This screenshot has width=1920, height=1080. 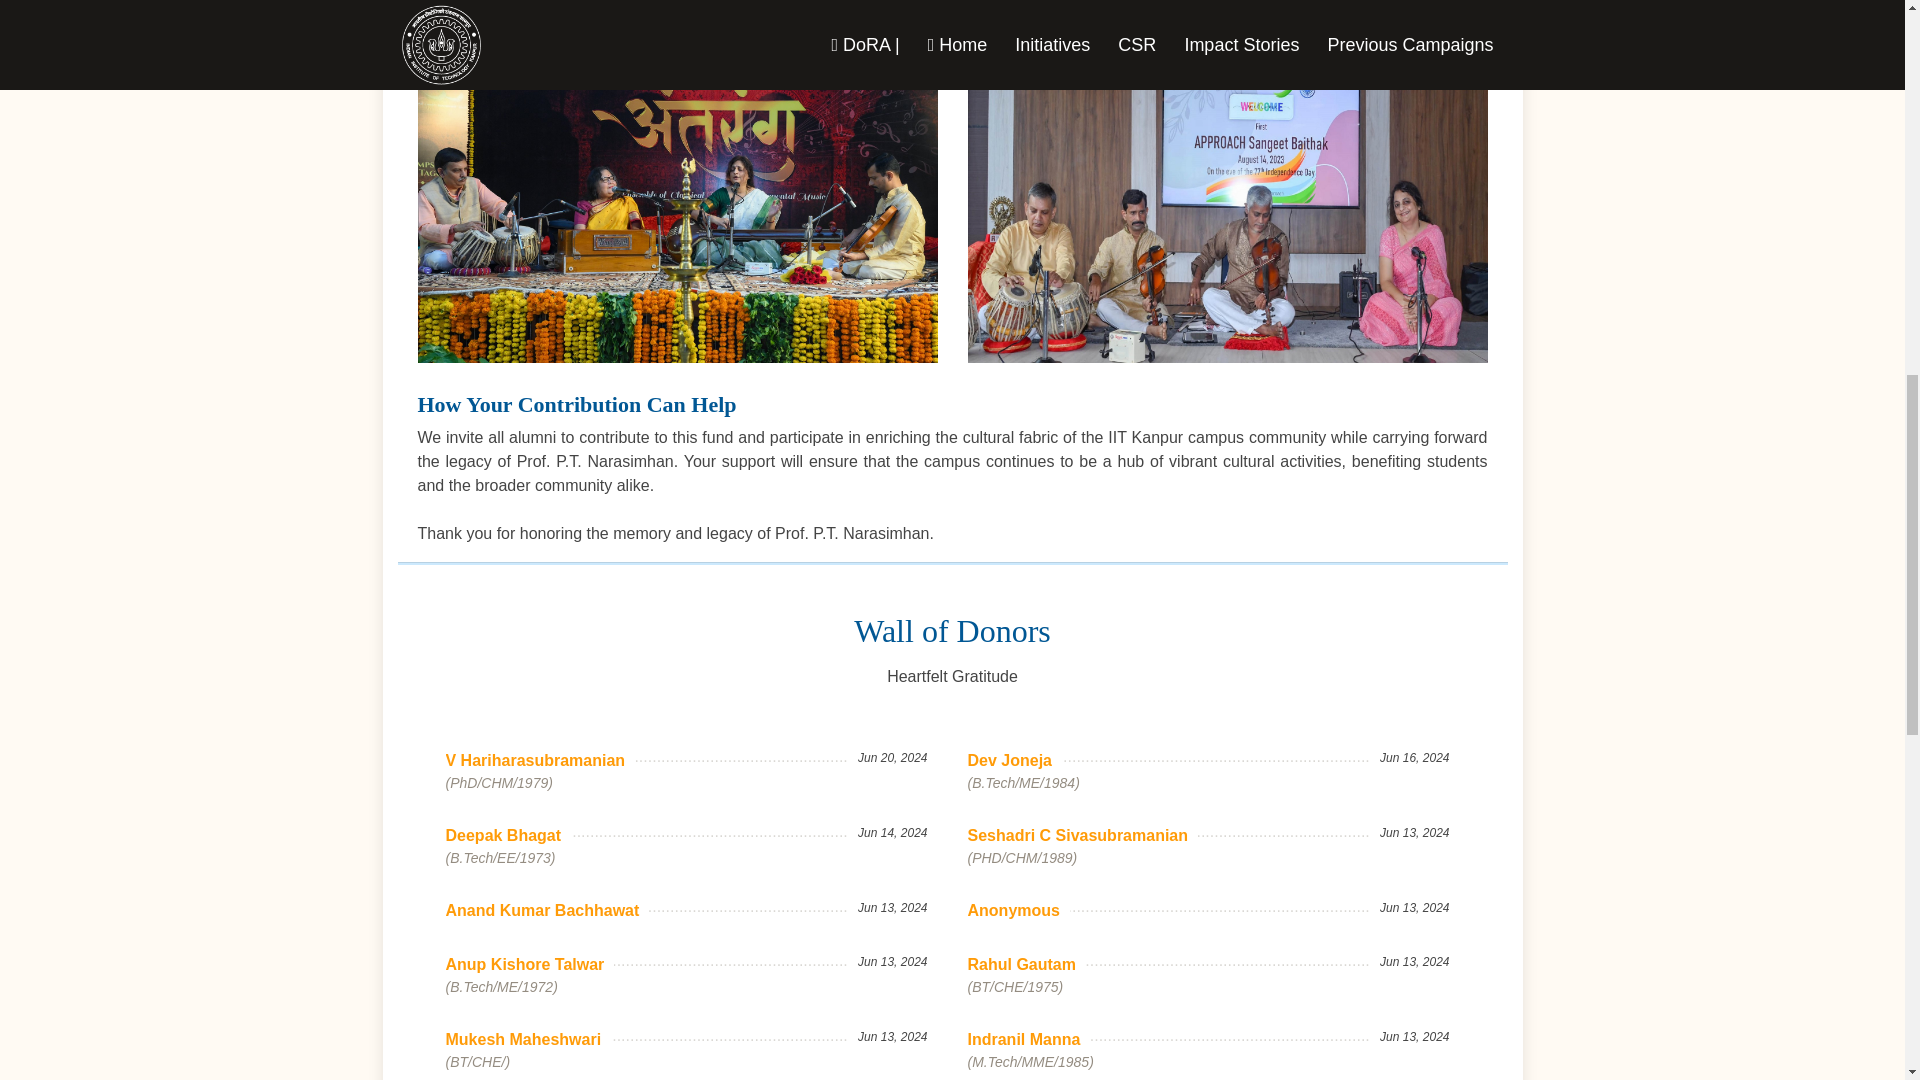 I want to click on Mukesh Maheshwari, so click(x=528, y=1040).